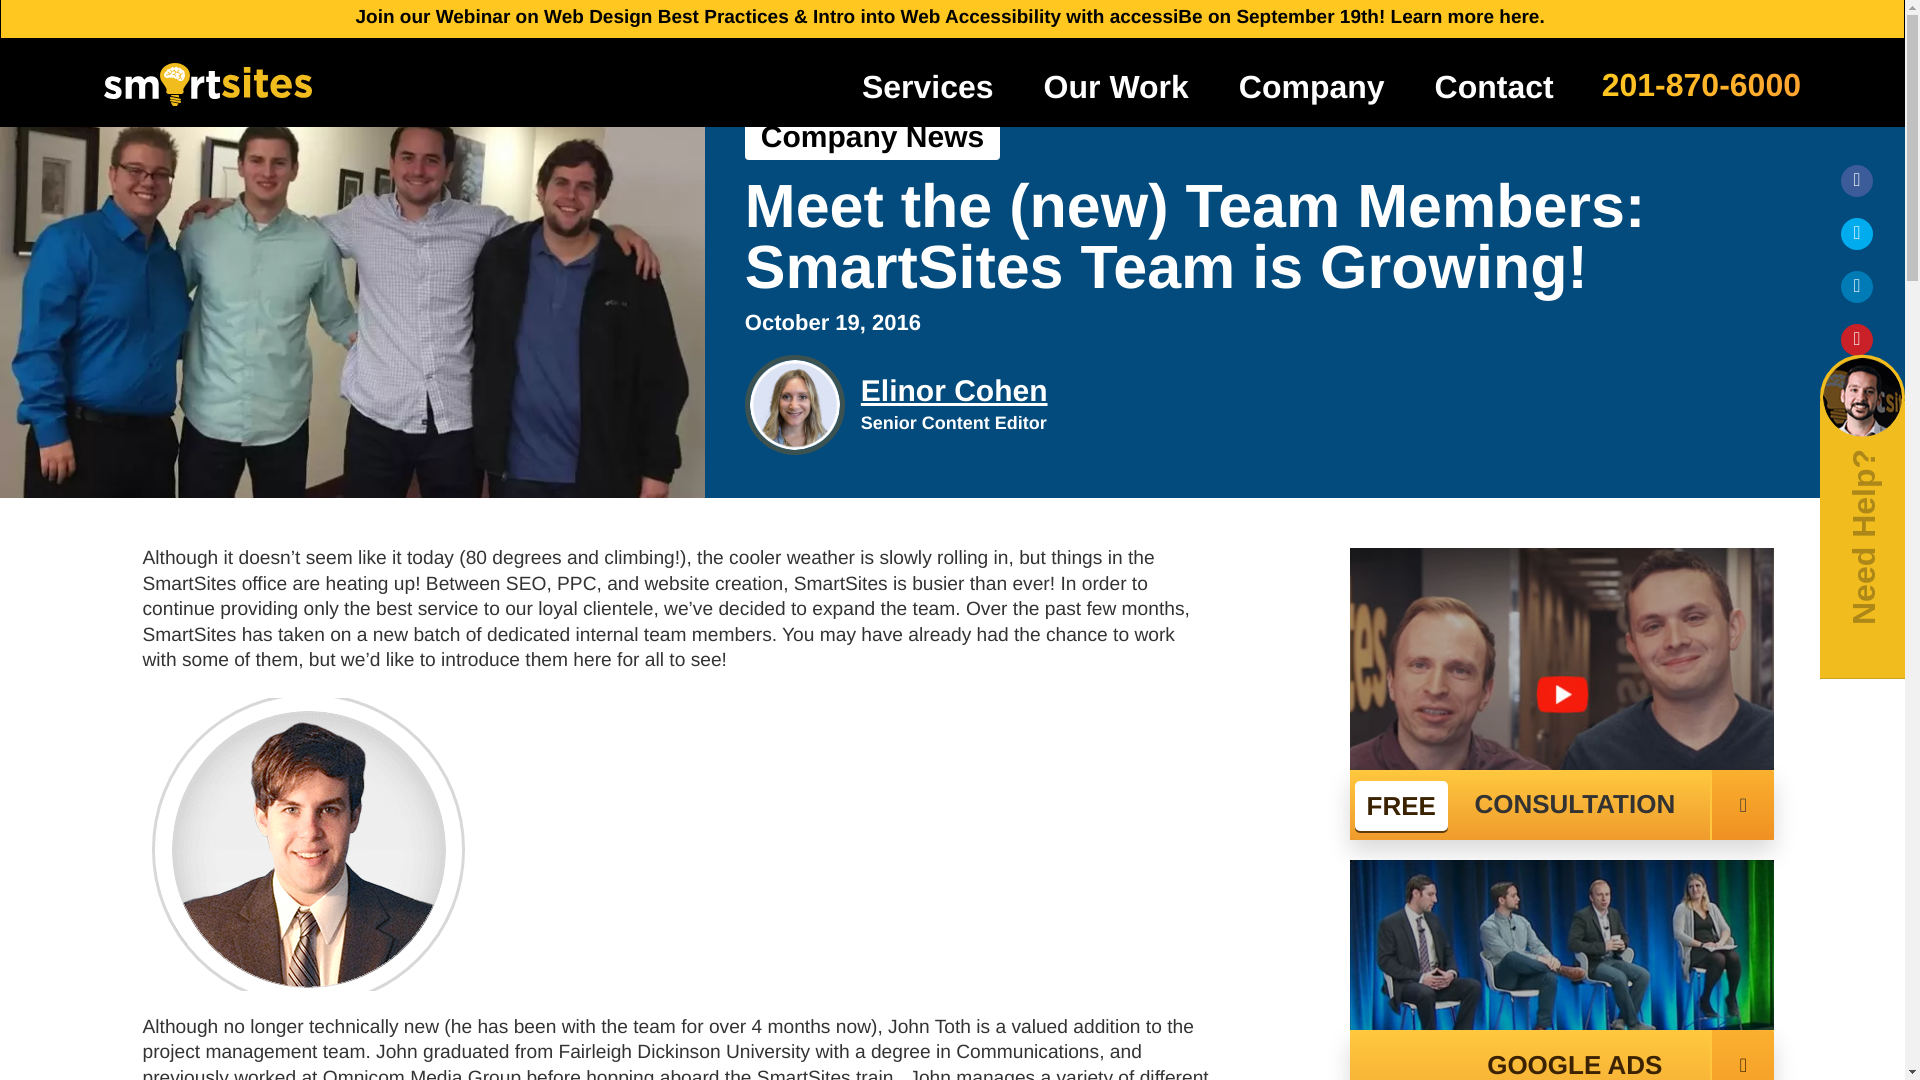 The width and height of the screenshot is (1920, 1080). What do you see at coordinates (872, 137) in the screenshot?
I see `Company News` at bounding box center [872, 137].